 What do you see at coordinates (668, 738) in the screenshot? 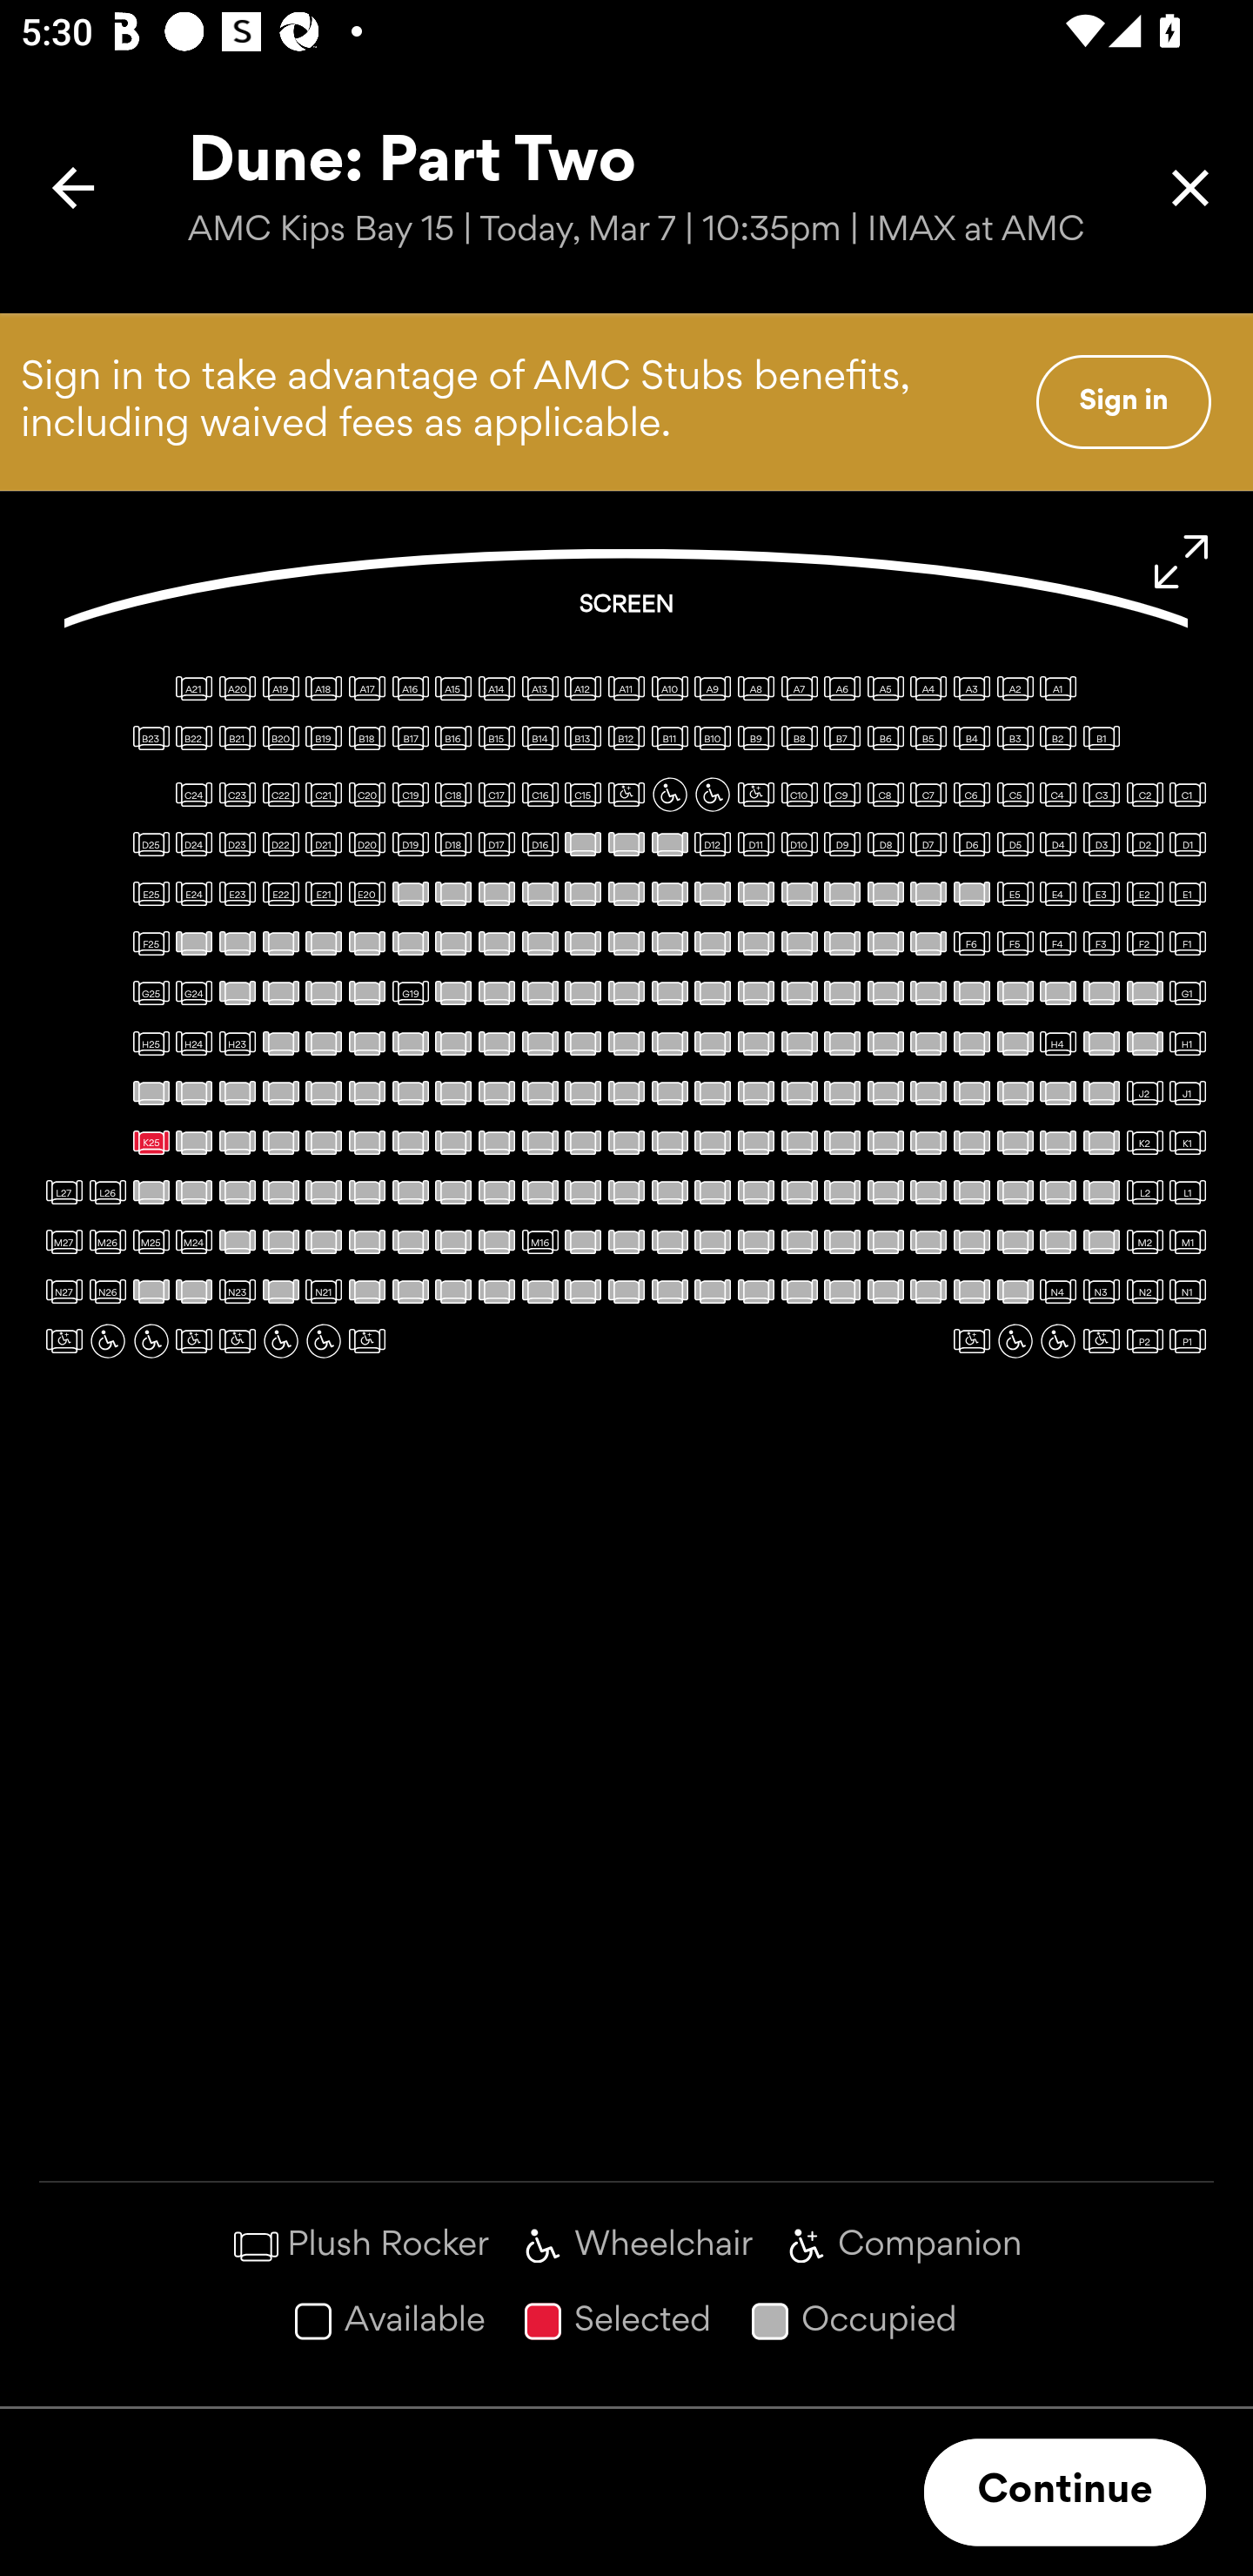
I see `B11, Regular seat, available` at bounding box center [668, 738].